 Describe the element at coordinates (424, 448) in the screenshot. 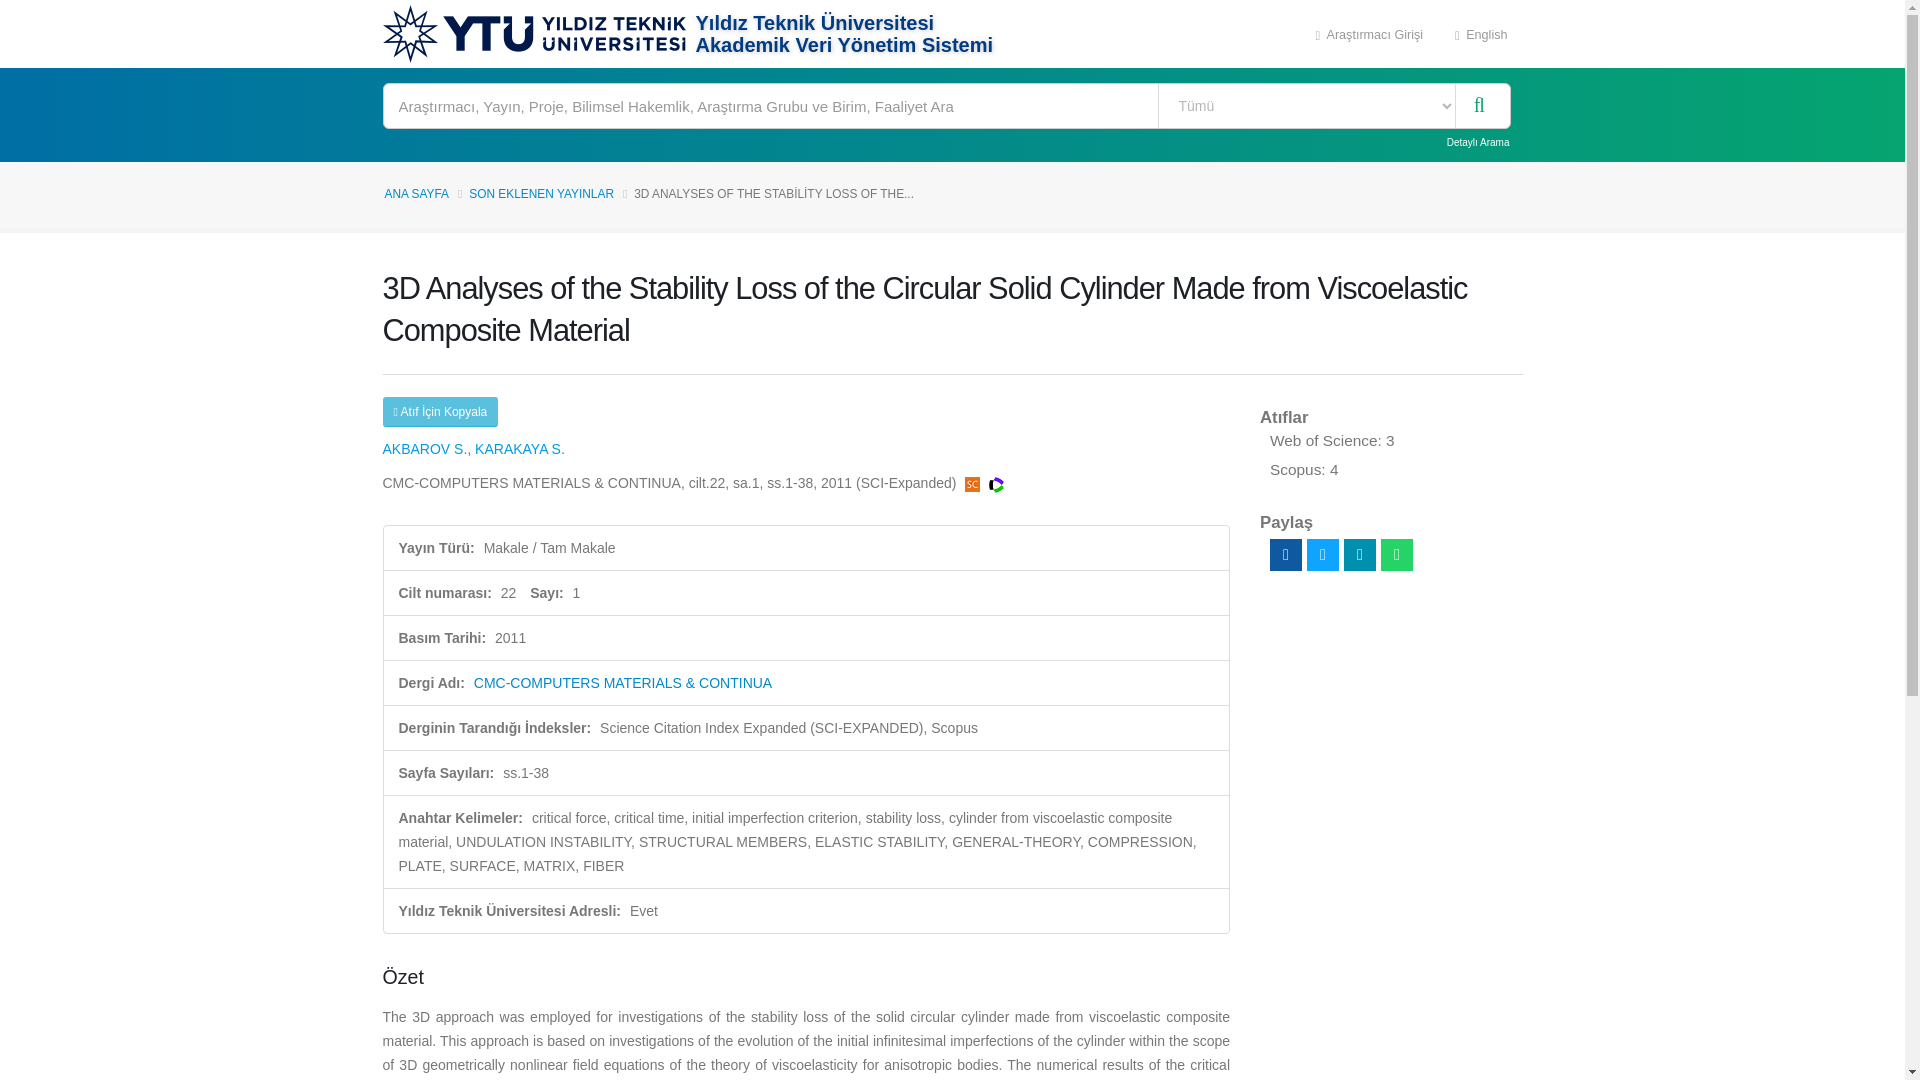

I see `AKBAROV S.` at that location.